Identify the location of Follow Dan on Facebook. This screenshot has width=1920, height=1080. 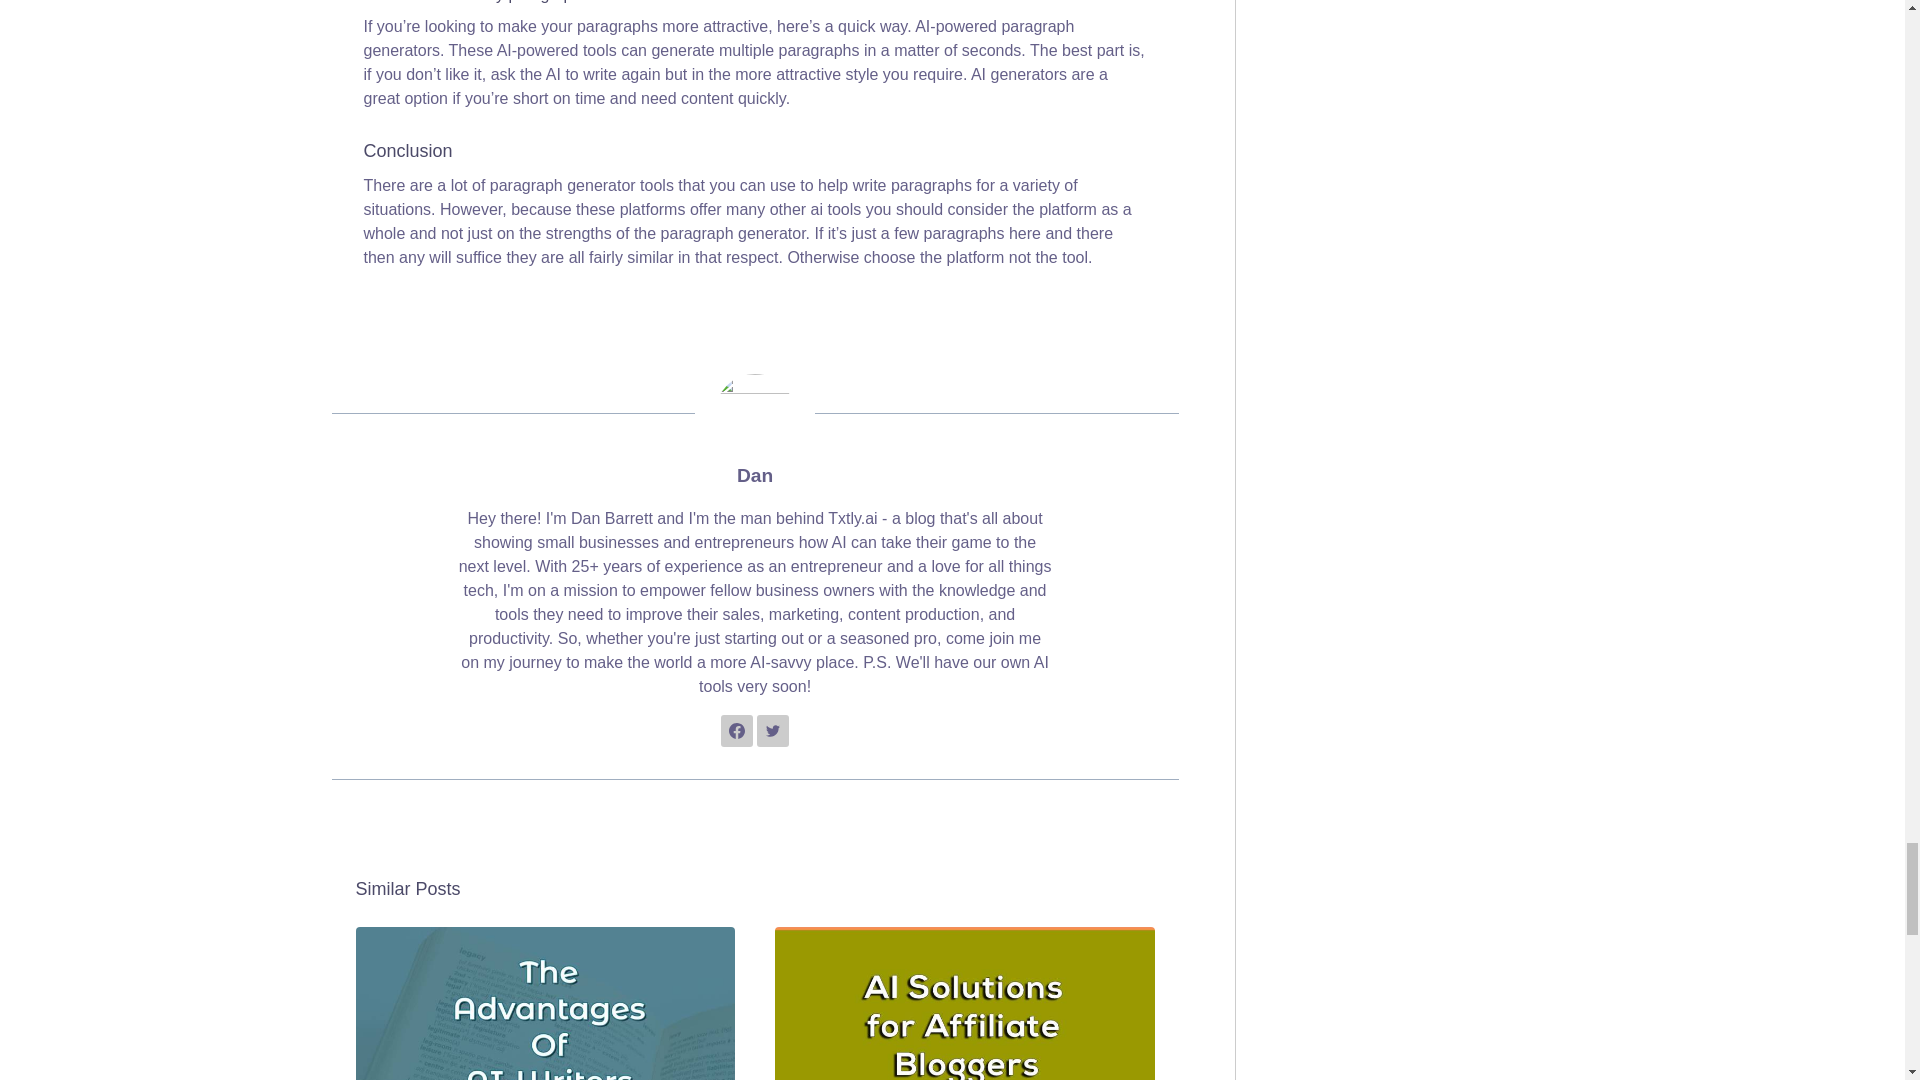
(736, 730).